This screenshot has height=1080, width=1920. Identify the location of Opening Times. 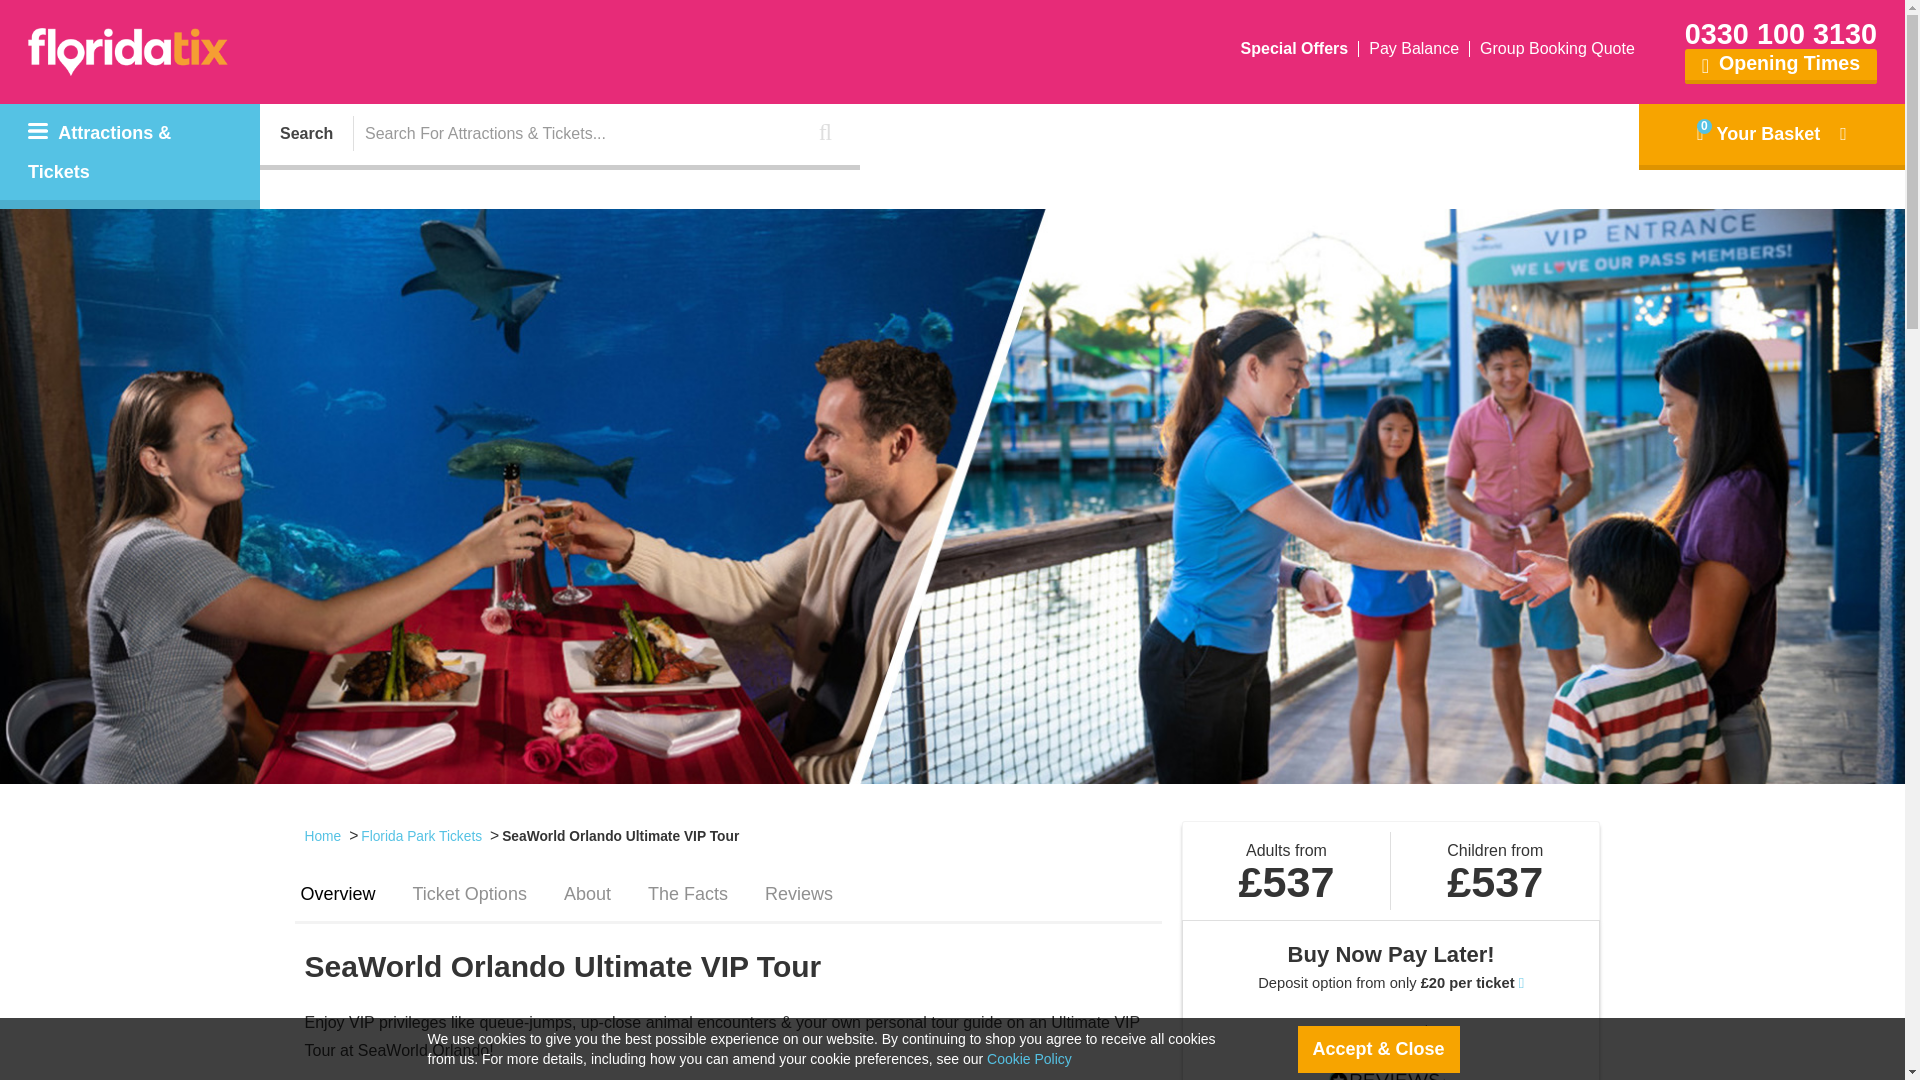
(1781, 66).